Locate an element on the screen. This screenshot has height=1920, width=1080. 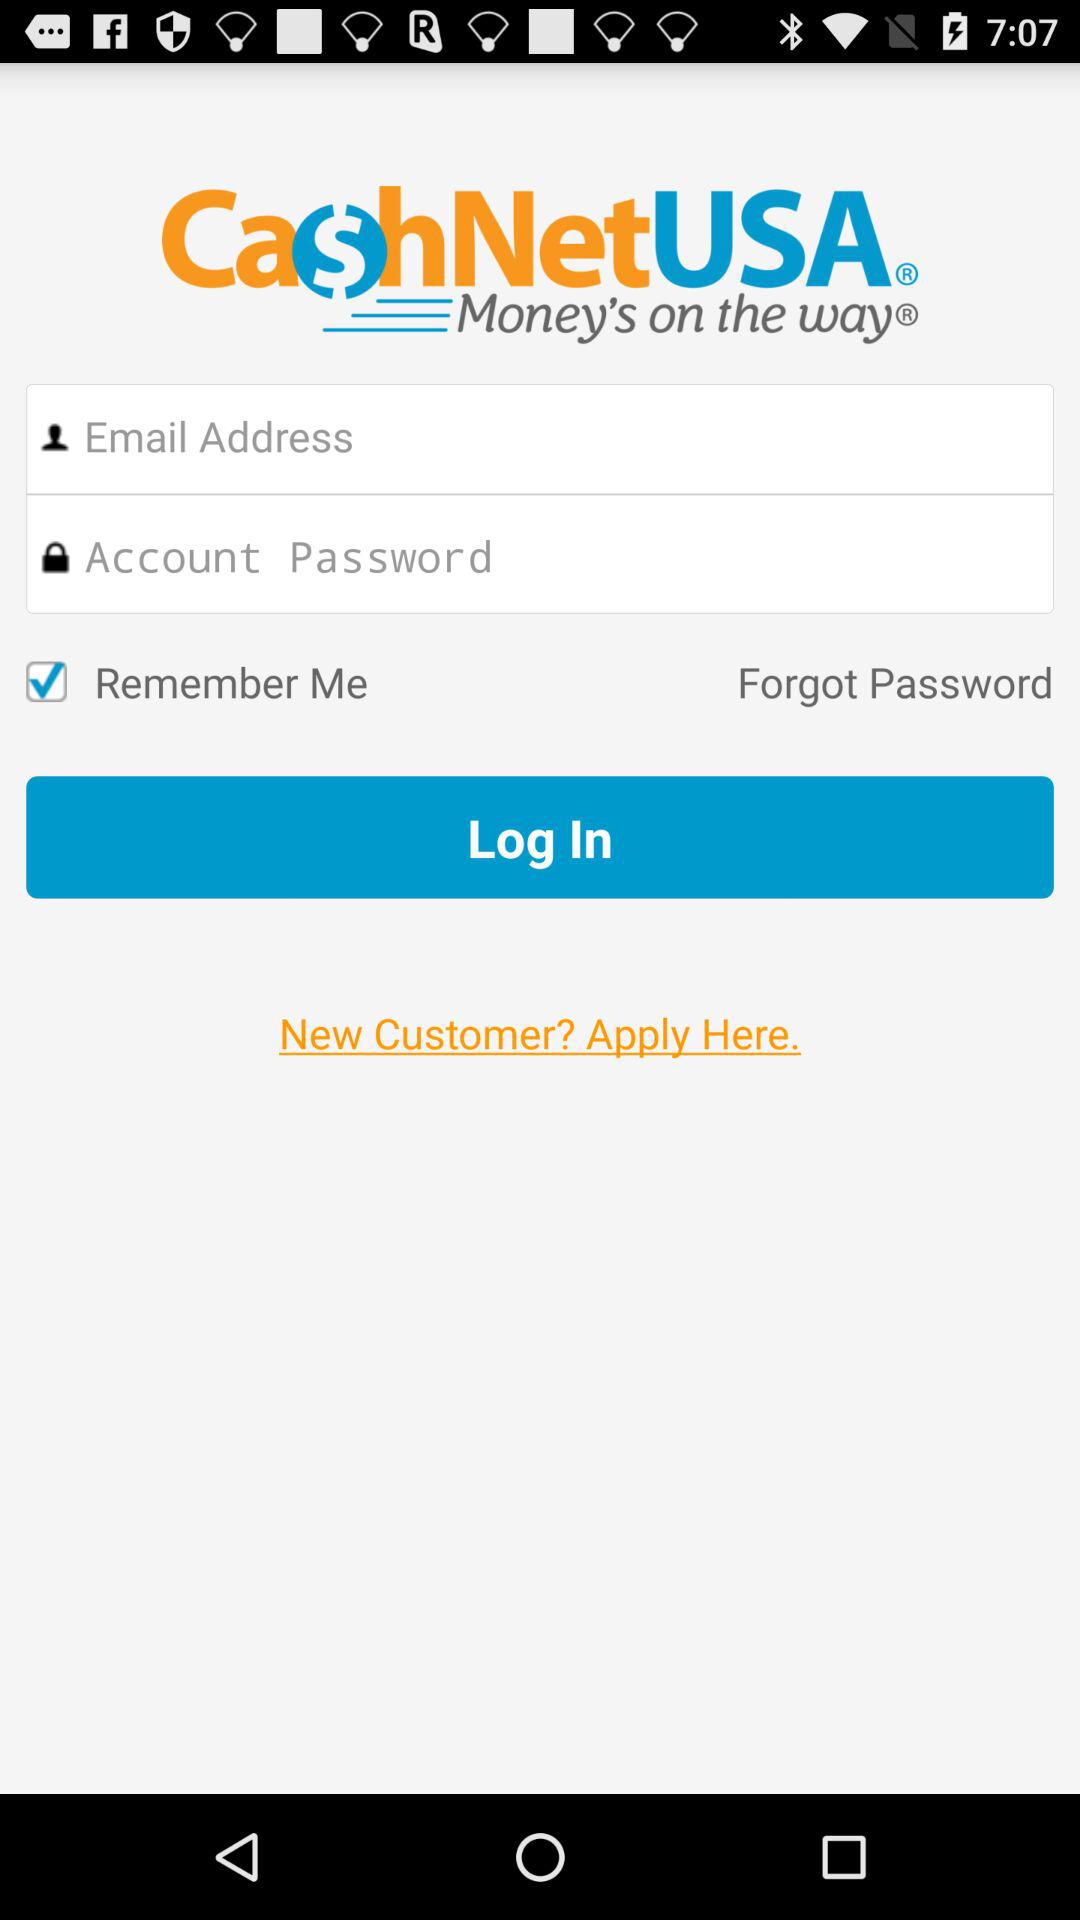
tap the icon below log in button is located at coordinates (540, 1012).